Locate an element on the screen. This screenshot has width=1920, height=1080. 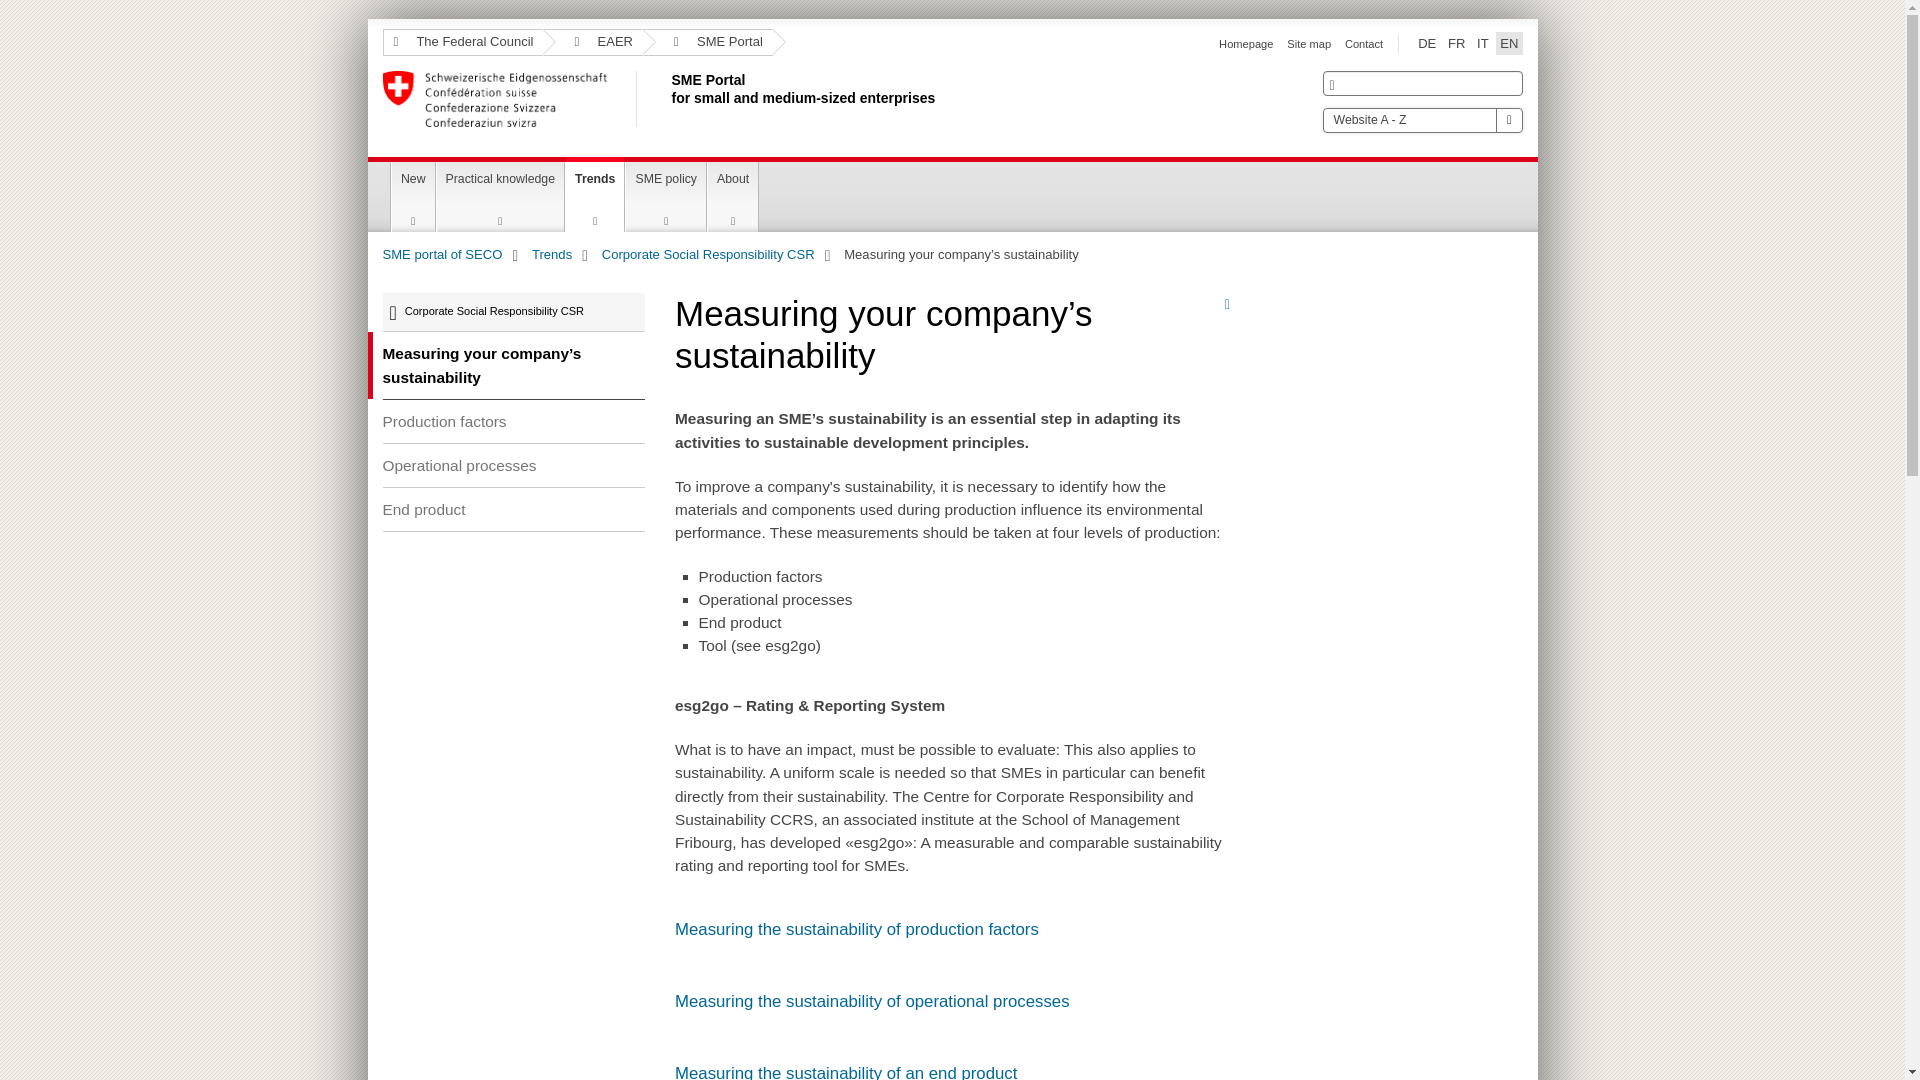
DE is located at coordinates (1364, 43).